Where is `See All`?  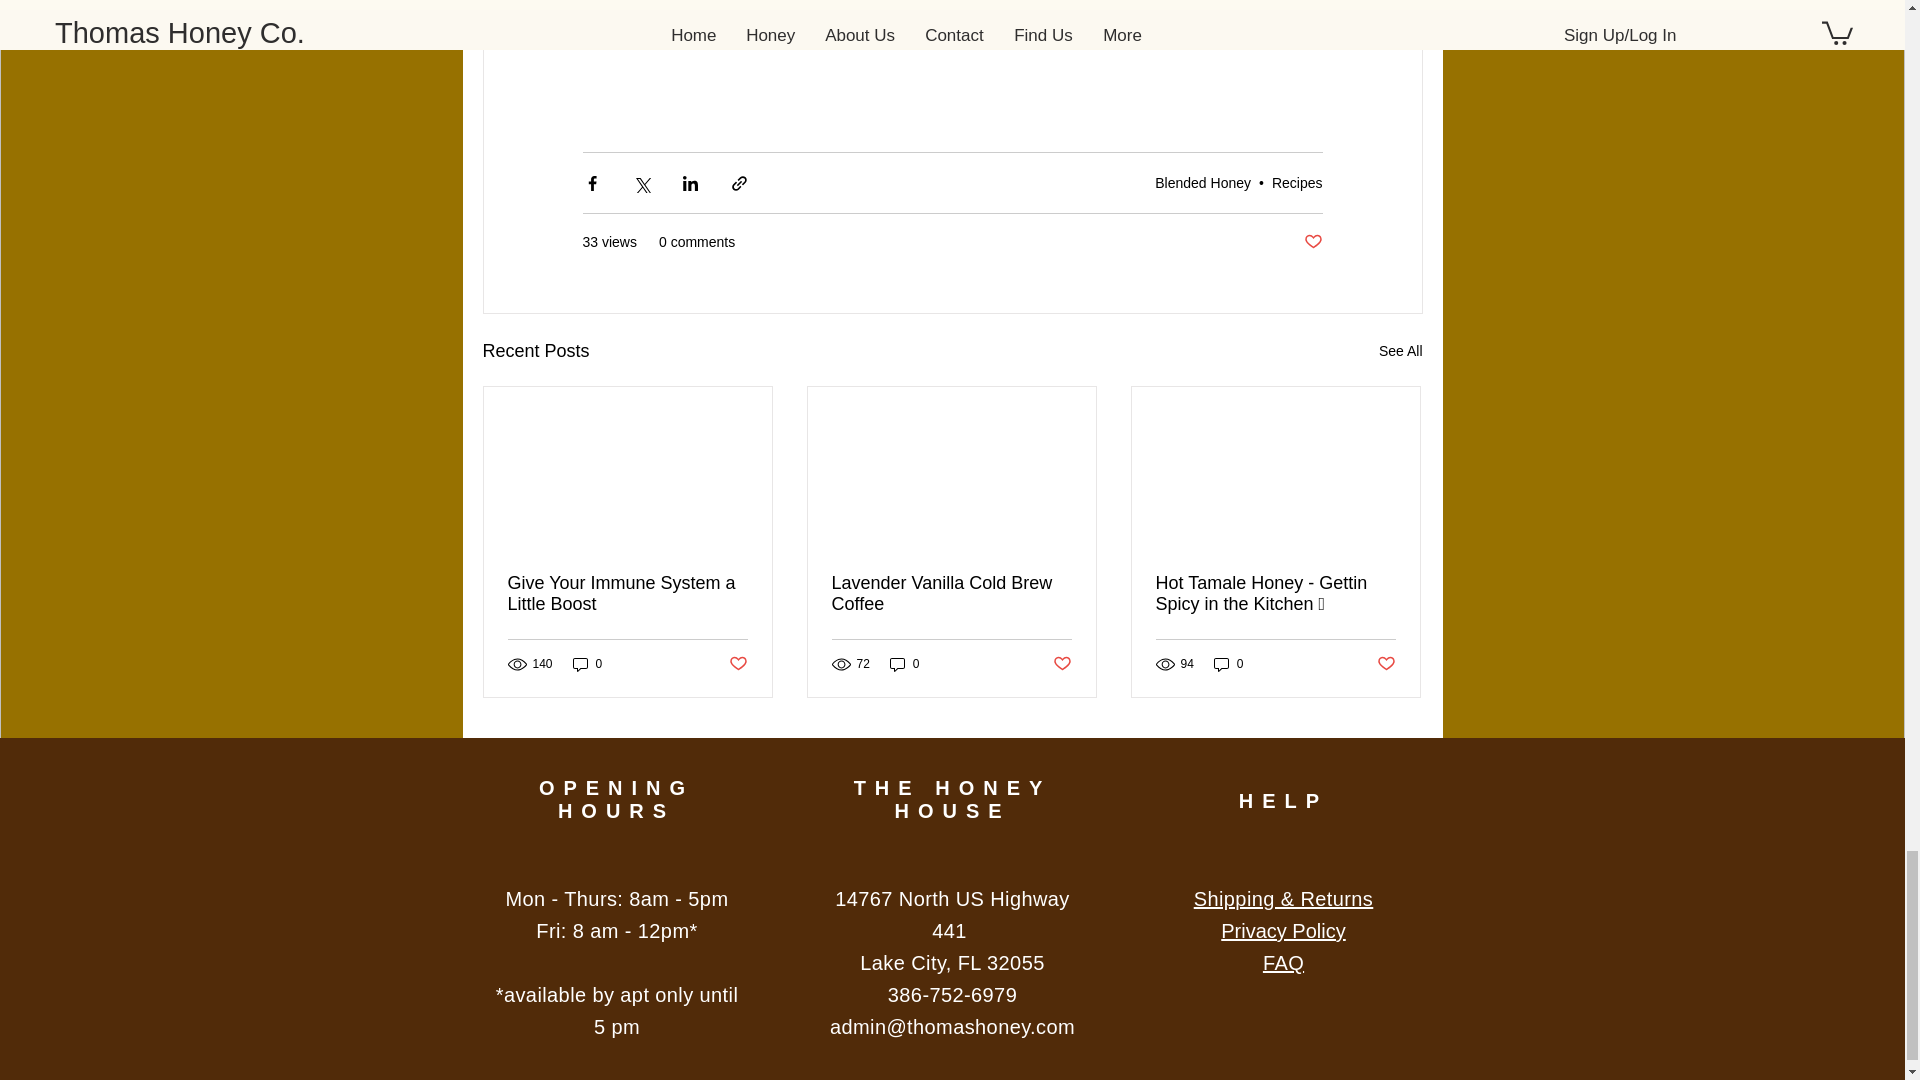
See All is located at coordinates (1400, 351).